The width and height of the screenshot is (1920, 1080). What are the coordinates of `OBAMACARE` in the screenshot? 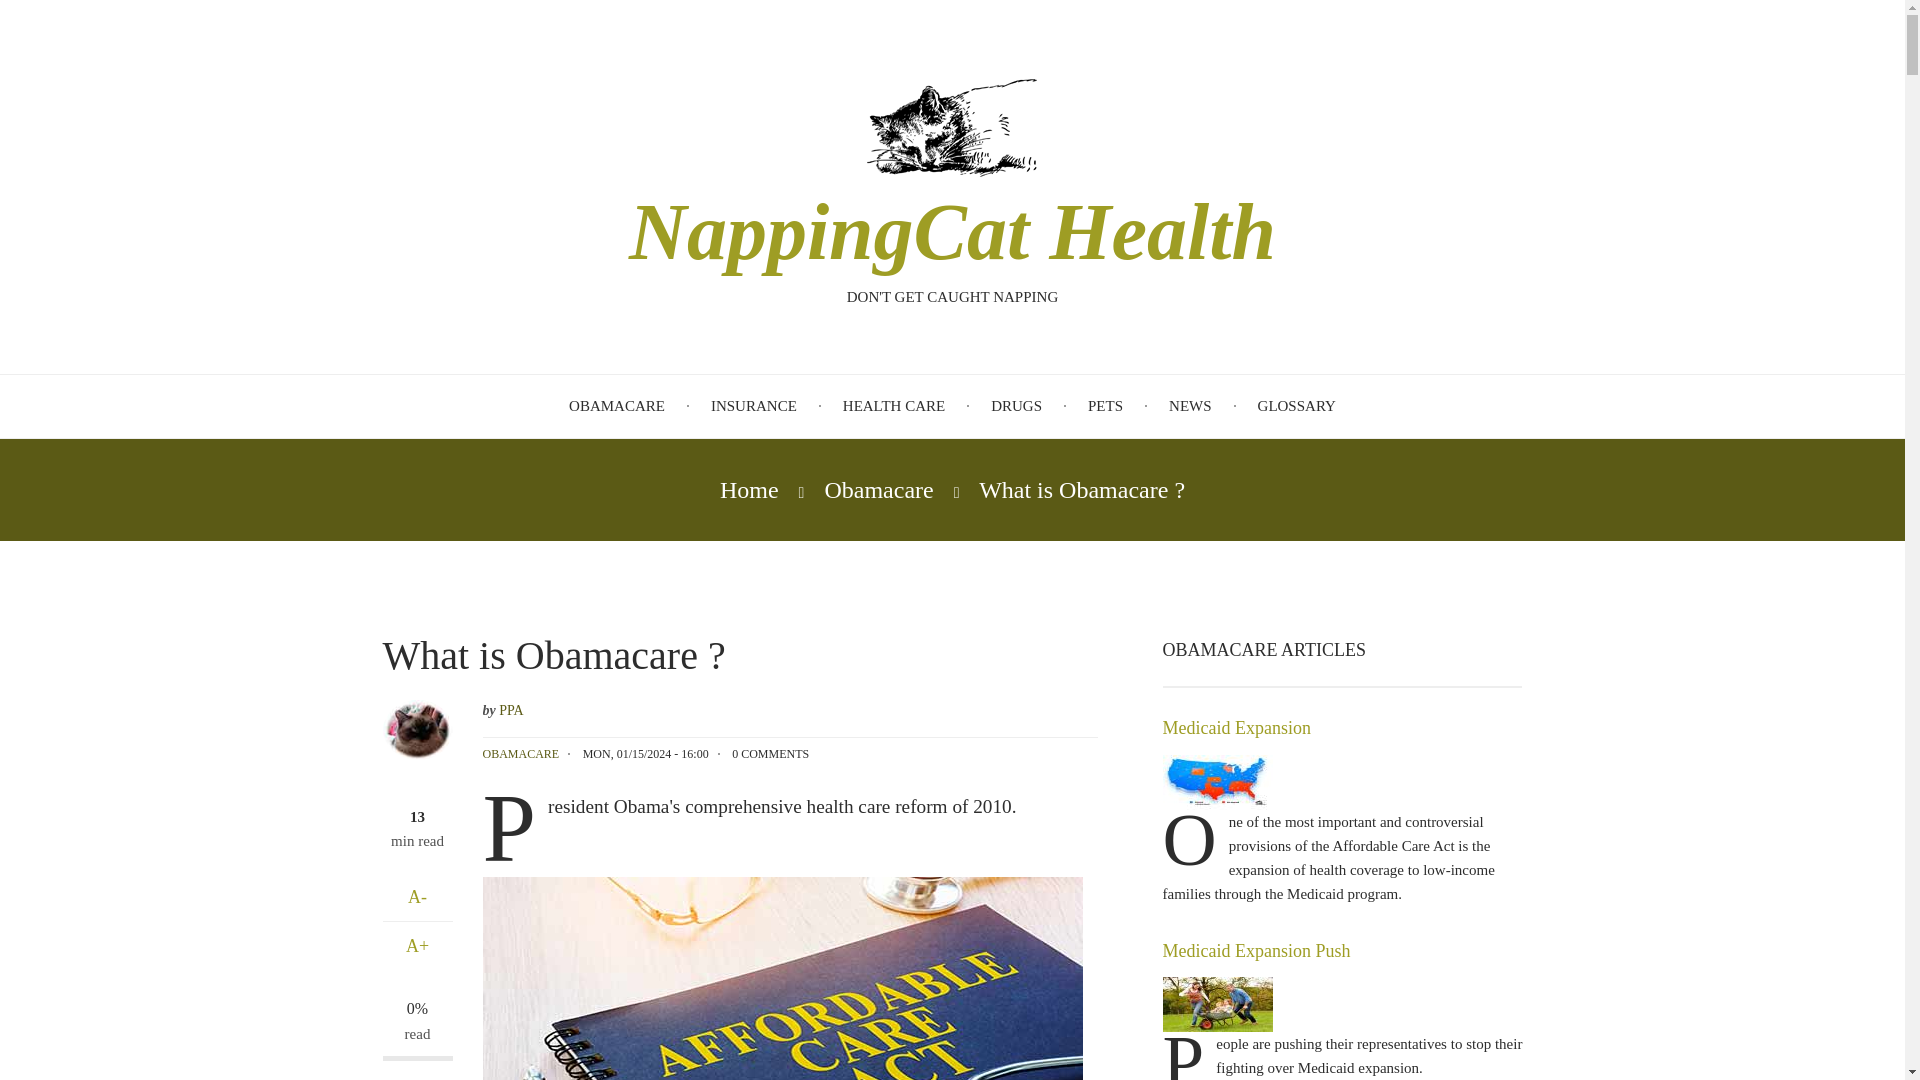 It's located at (616, 406).